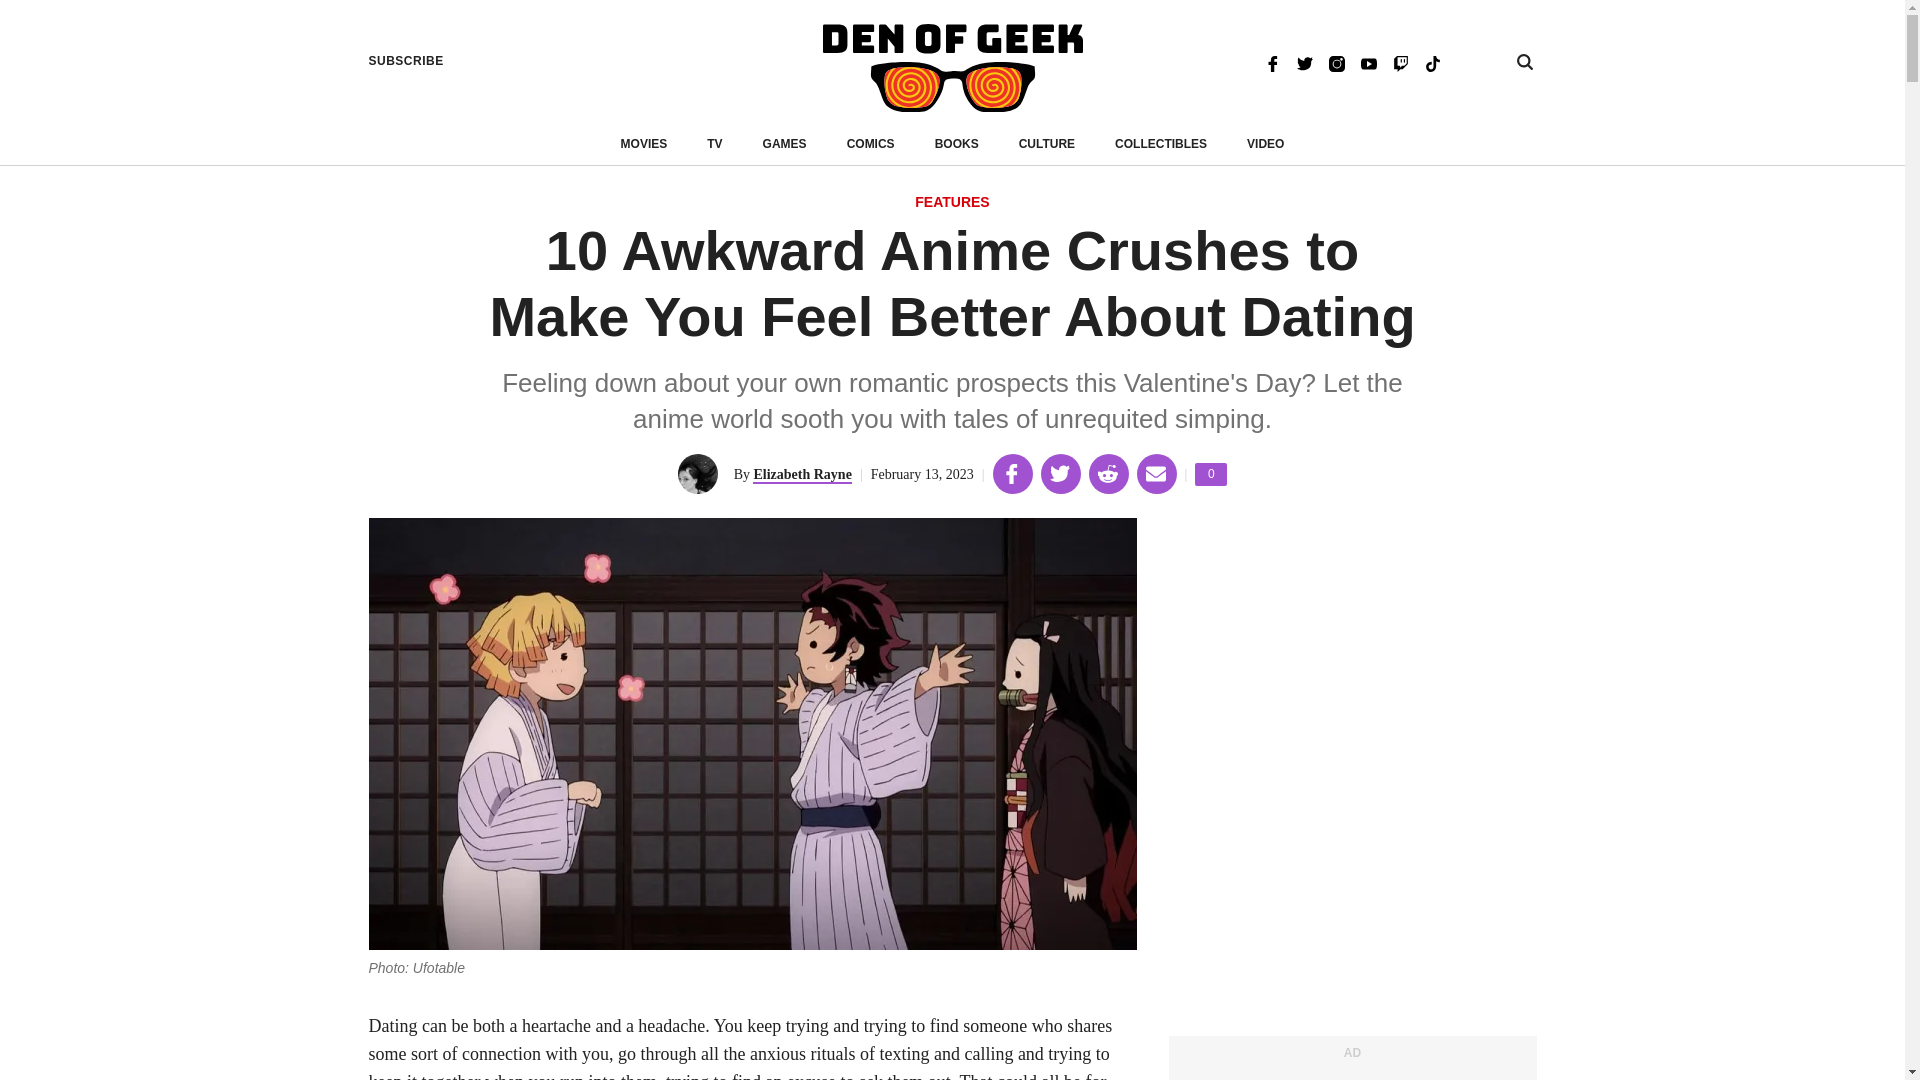  I want to click on SUBSCRIBE, so click(1265, 144).